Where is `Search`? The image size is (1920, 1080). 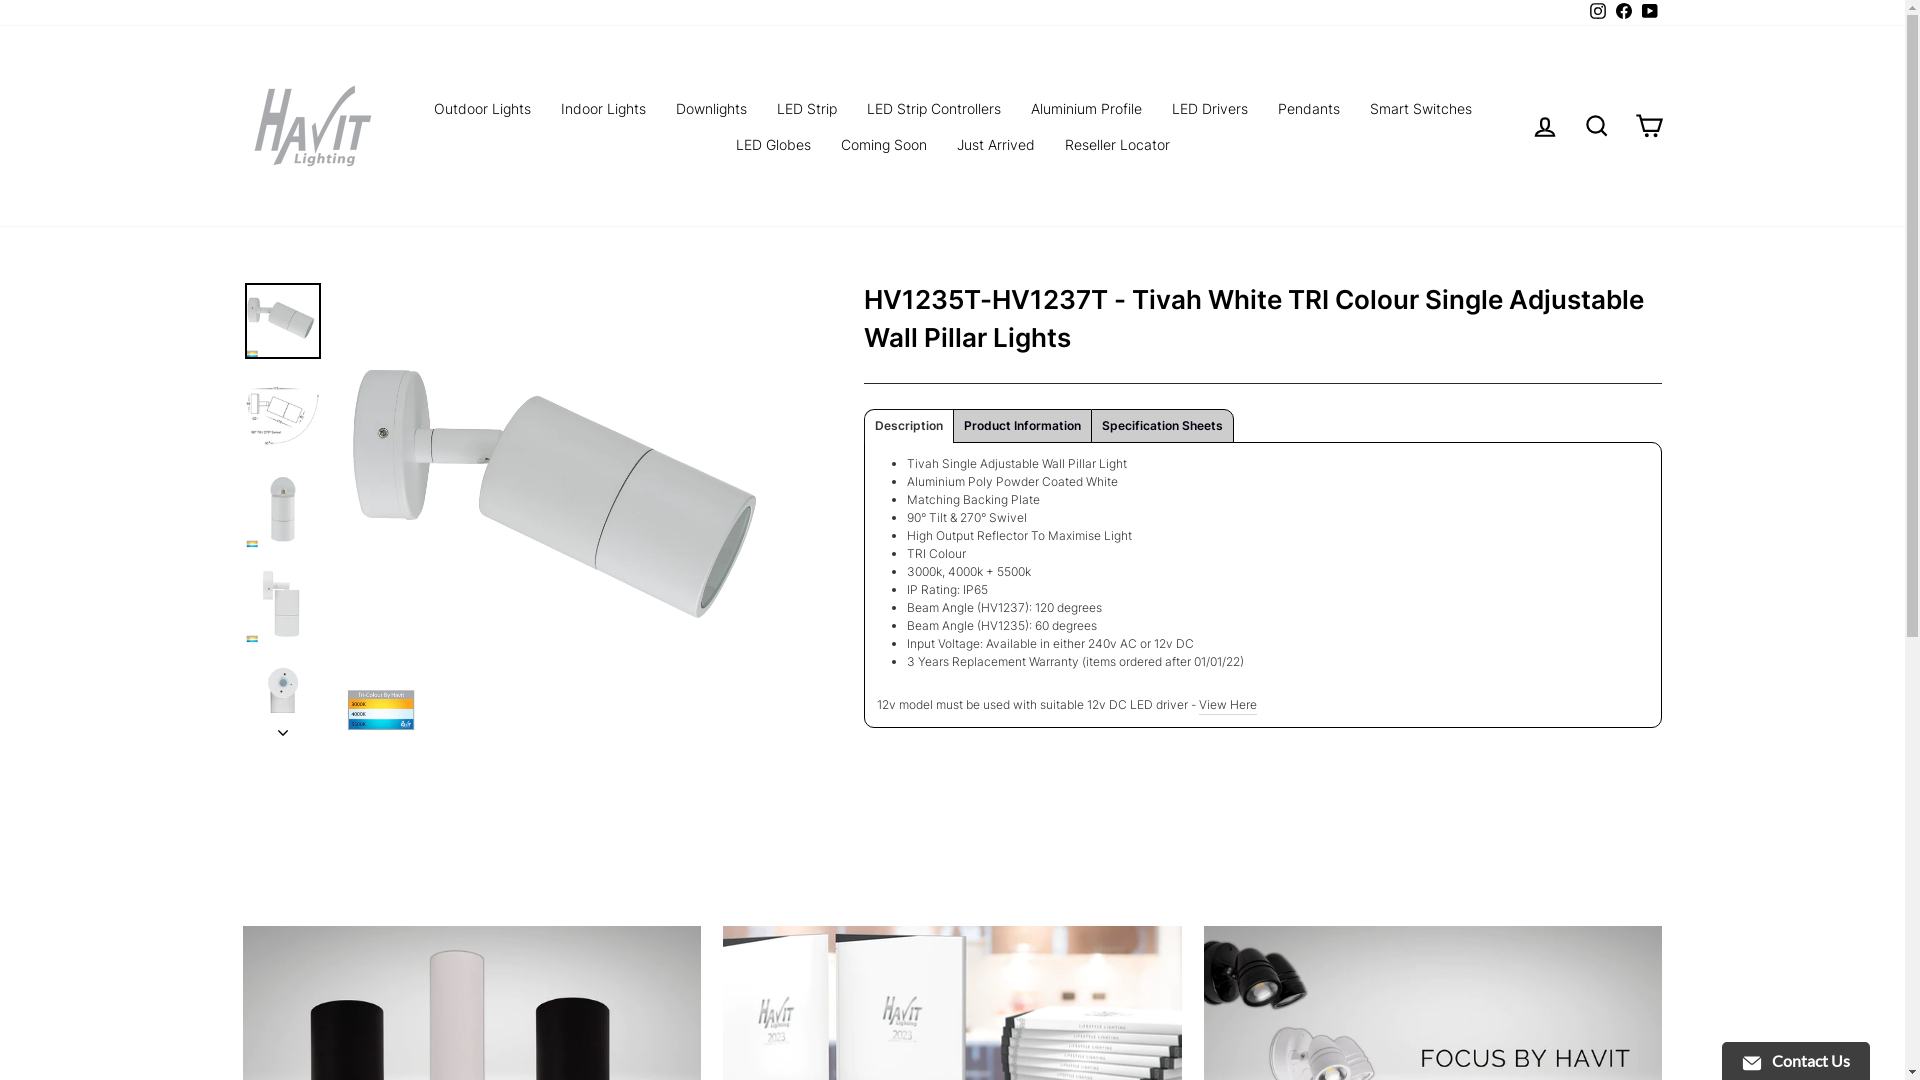
Search is located at coordinates (1596, 126).